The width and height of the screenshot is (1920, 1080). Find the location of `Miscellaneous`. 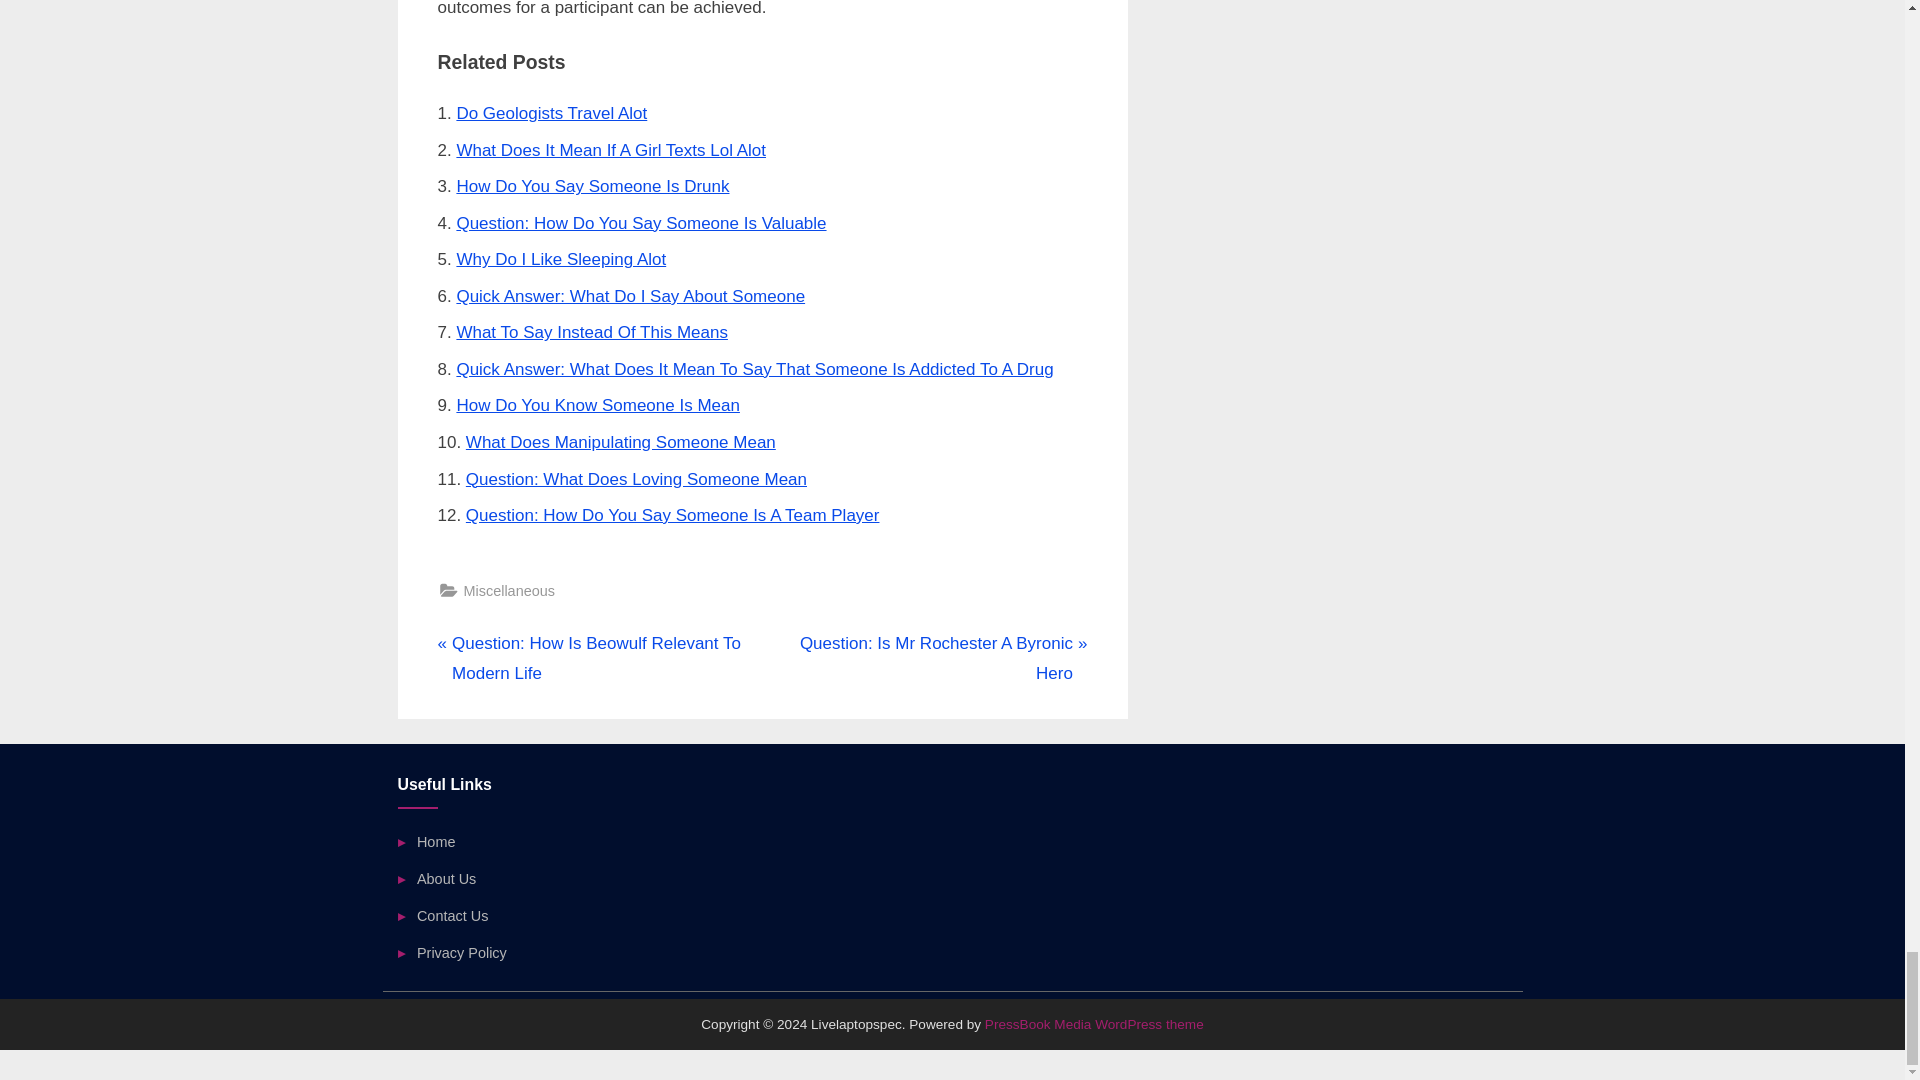

Miscellaneous is located at coordinates (509, 590).